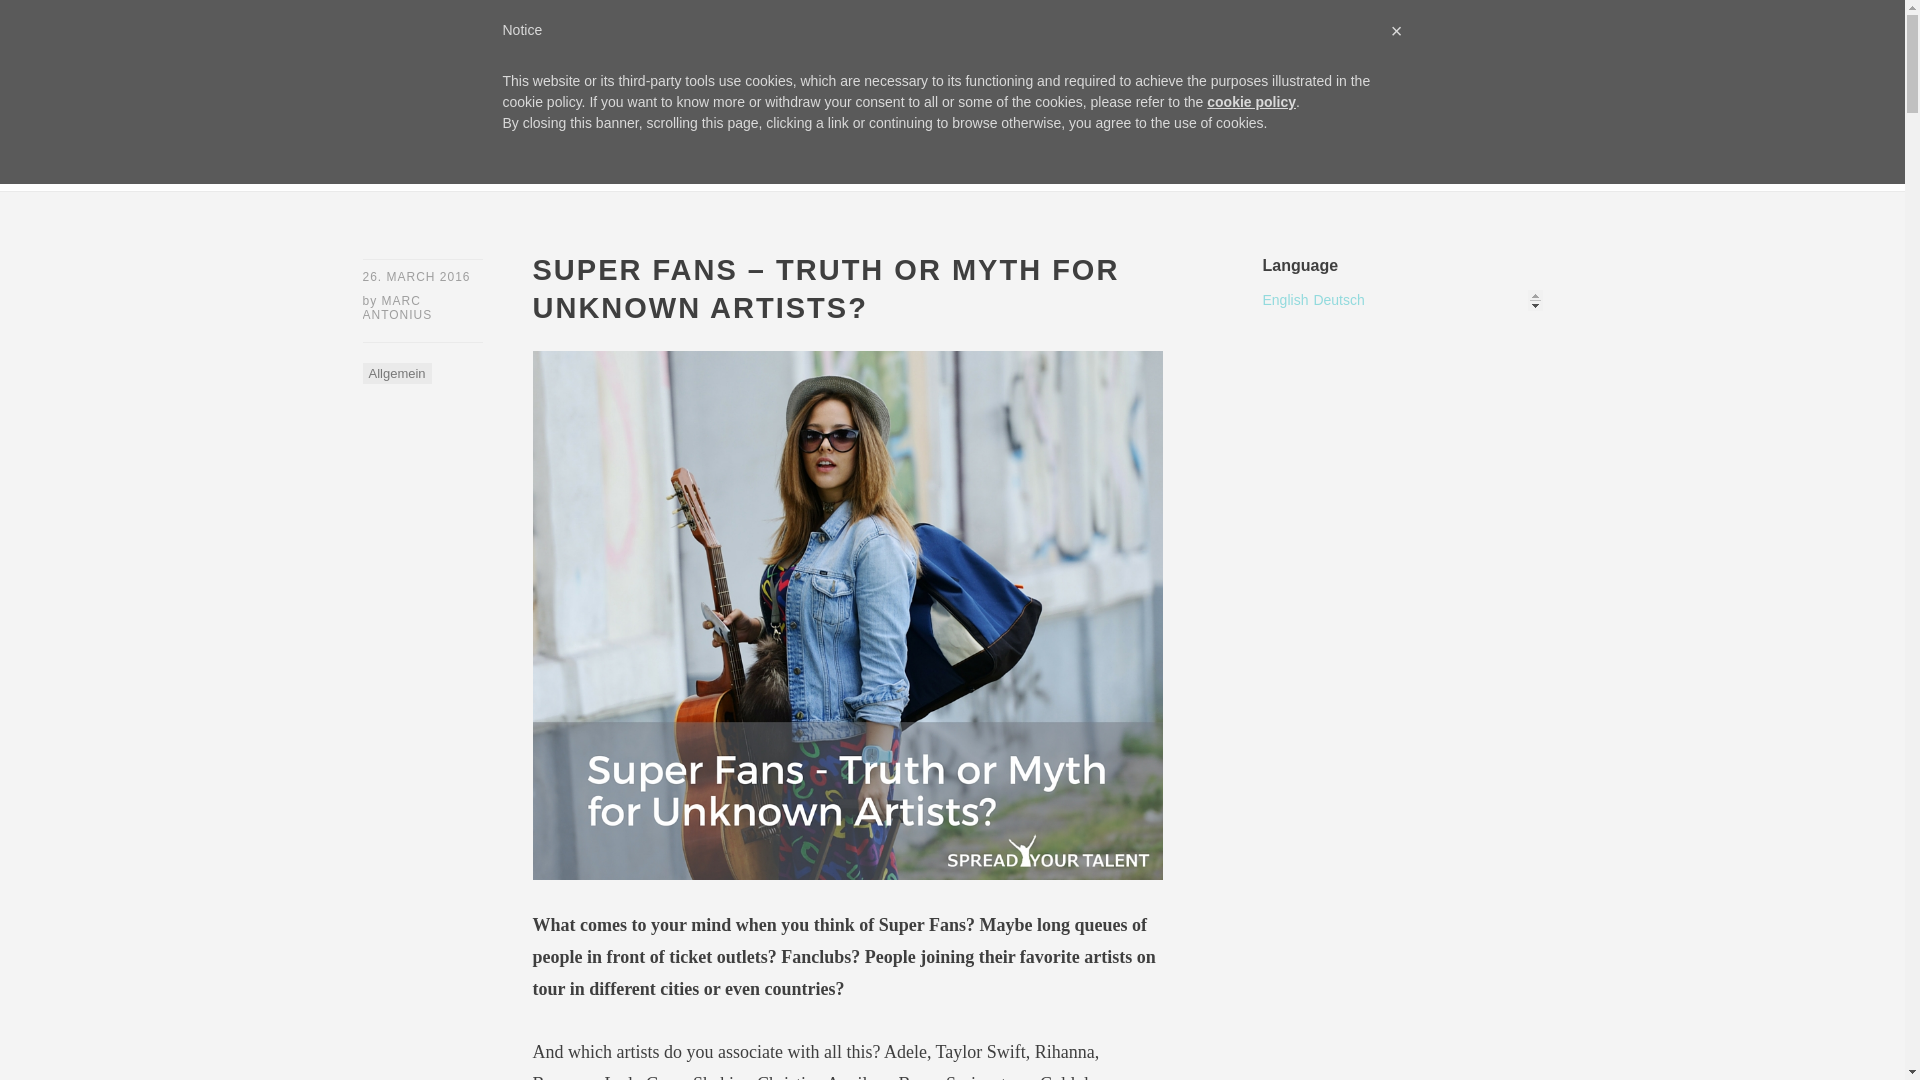 The image size is (1920, 1080). Describe the element at coordinates (397, 307) in the screenshot. I see `MARC ANTONIUS` at that location.